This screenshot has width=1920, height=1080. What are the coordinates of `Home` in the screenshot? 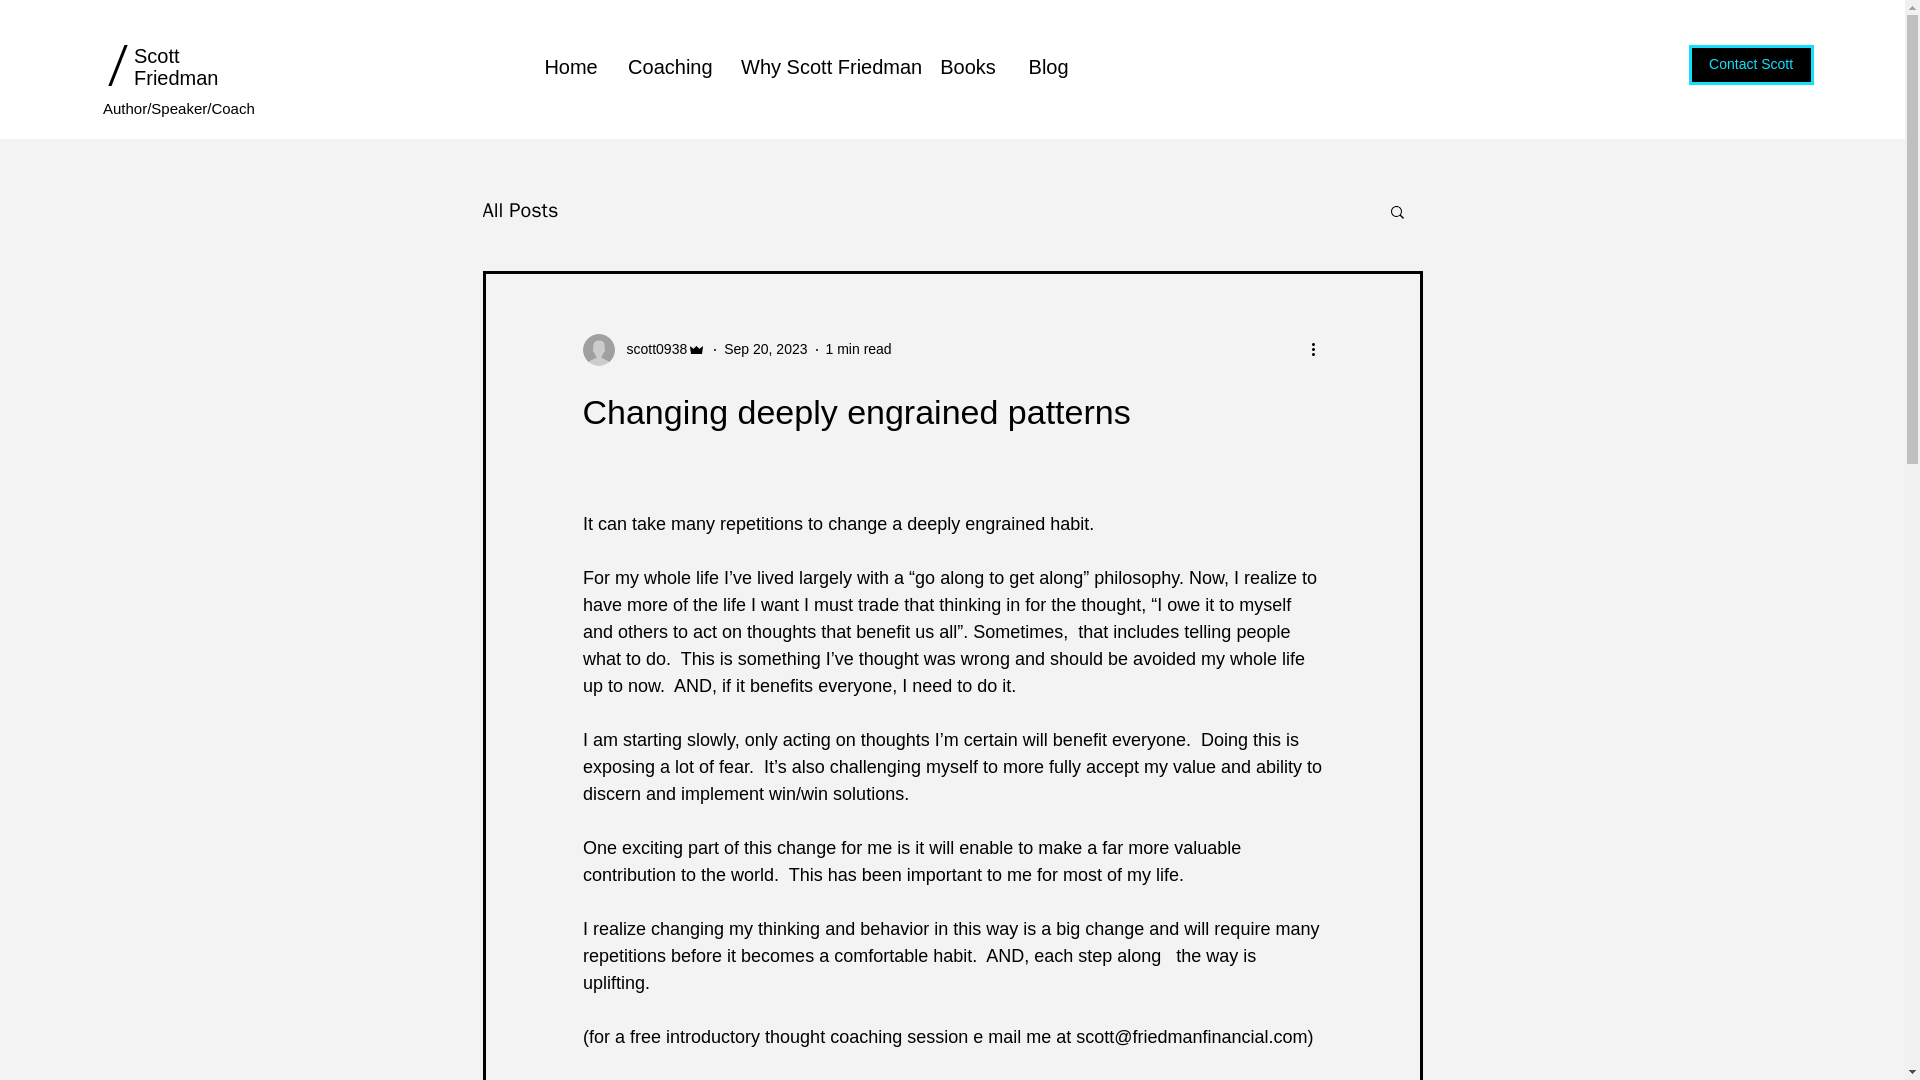 It's located at (570, 66).